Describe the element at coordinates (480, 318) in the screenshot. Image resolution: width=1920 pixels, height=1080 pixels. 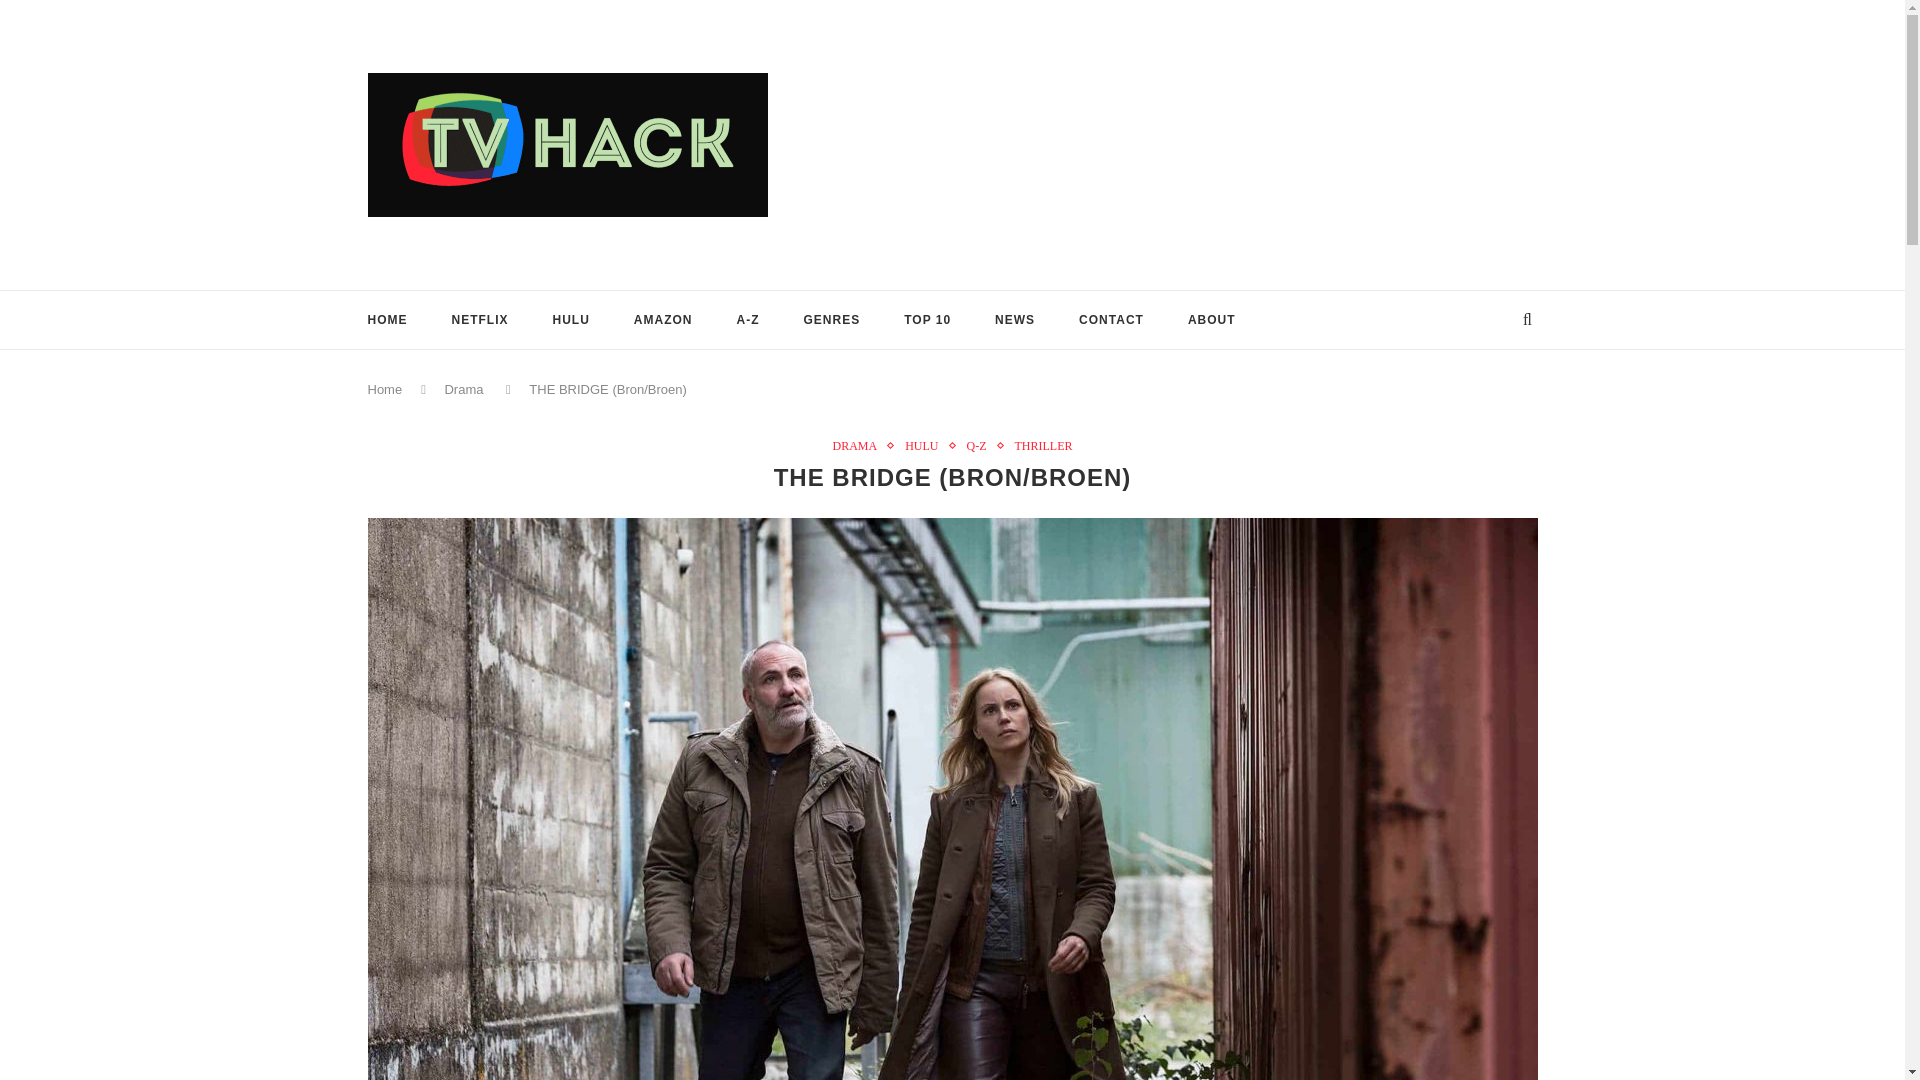
I see `NETFLIX` at that location.